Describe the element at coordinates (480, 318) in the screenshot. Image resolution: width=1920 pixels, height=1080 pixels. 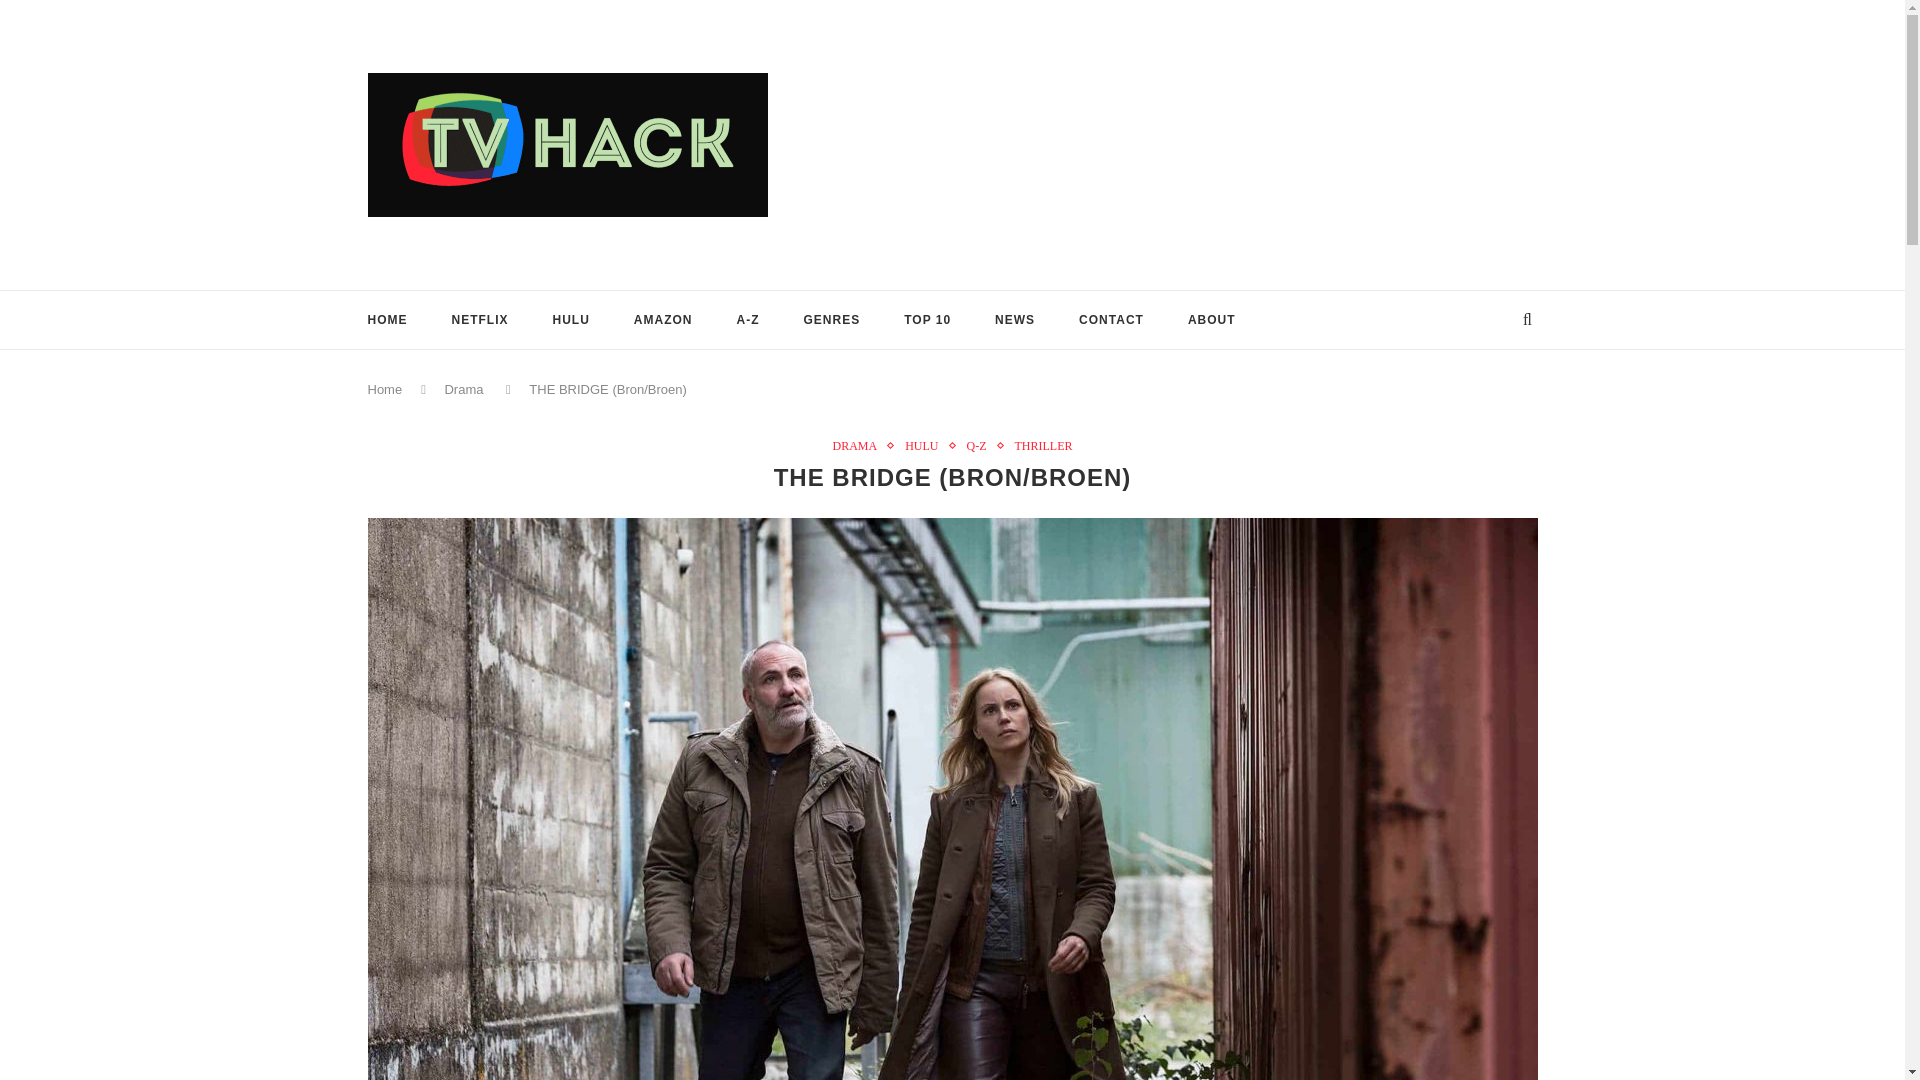
I see `NETFLIX` at that location.